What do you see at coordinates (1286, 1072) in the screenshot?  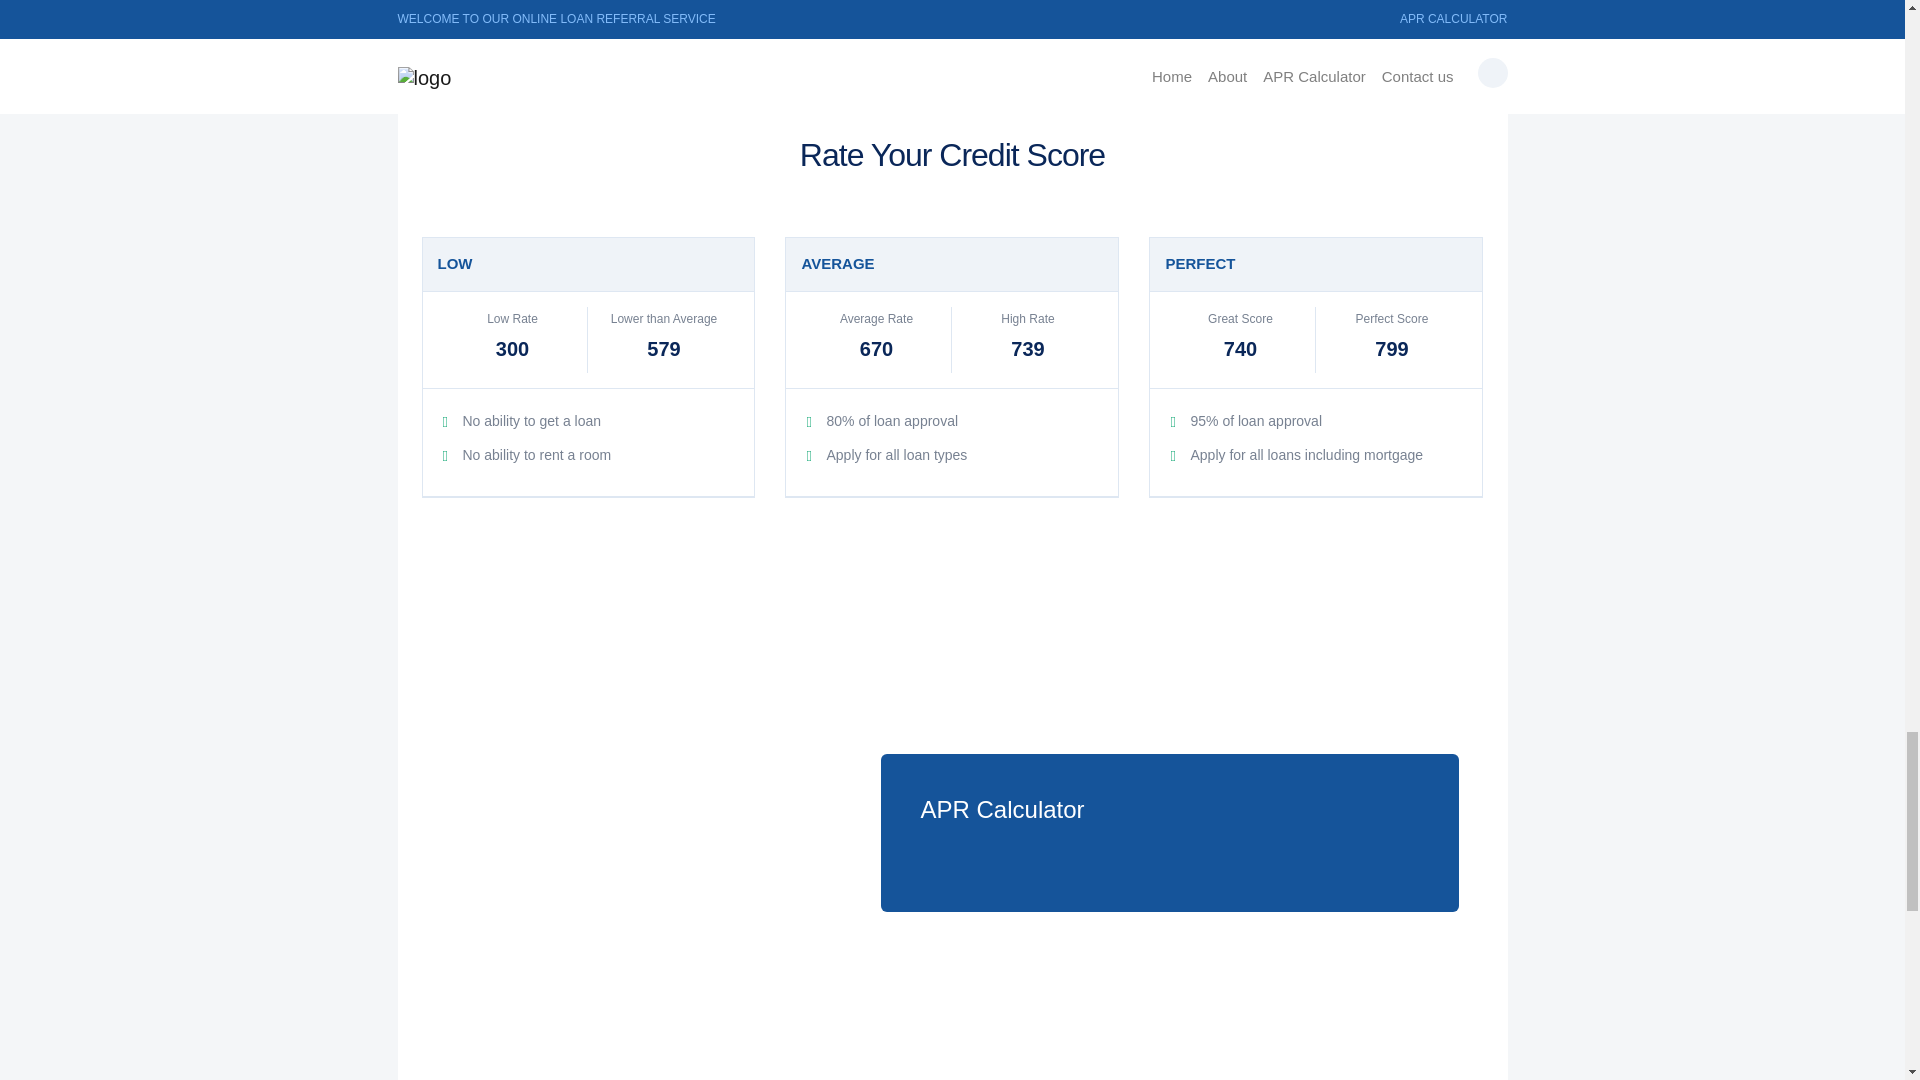 I see `Leominster Credit Union` at bounding box center [1286, 1072].